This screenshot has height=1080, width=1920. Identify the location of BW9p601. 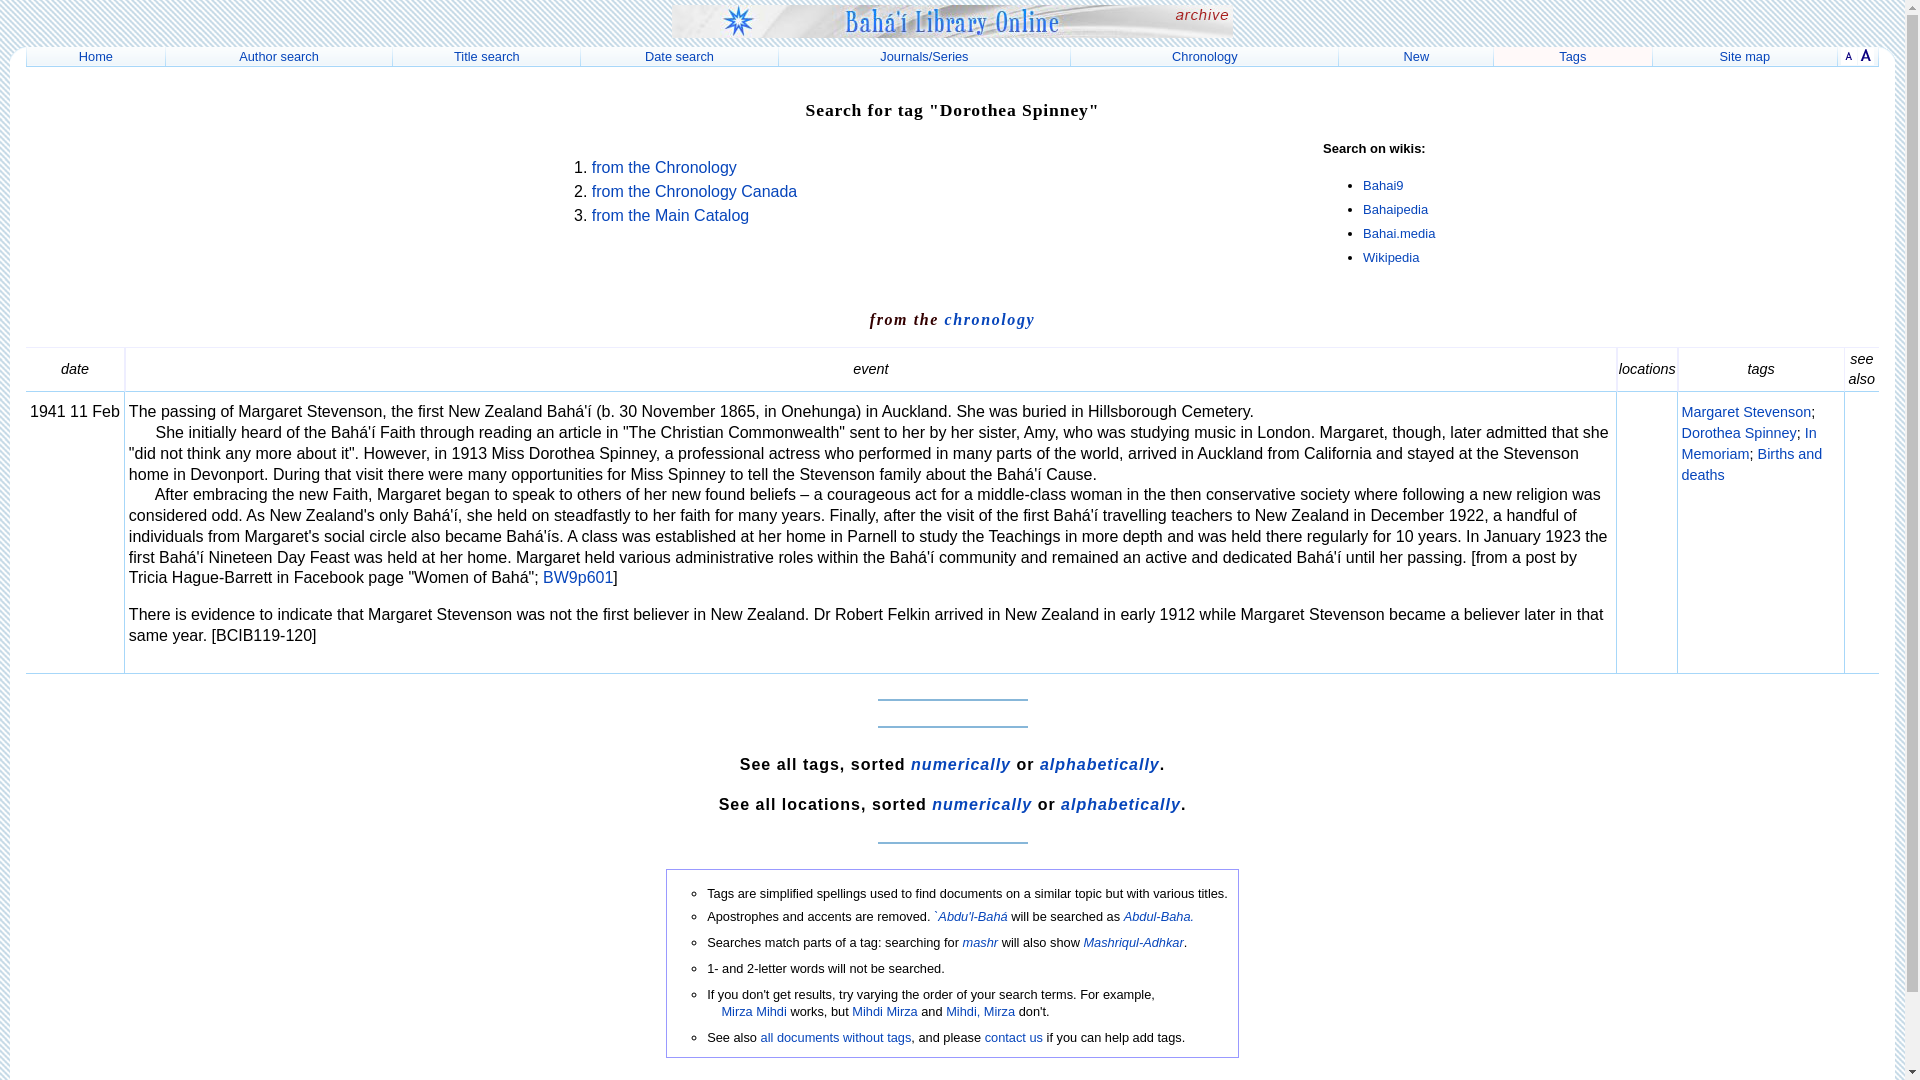
(578, 578).